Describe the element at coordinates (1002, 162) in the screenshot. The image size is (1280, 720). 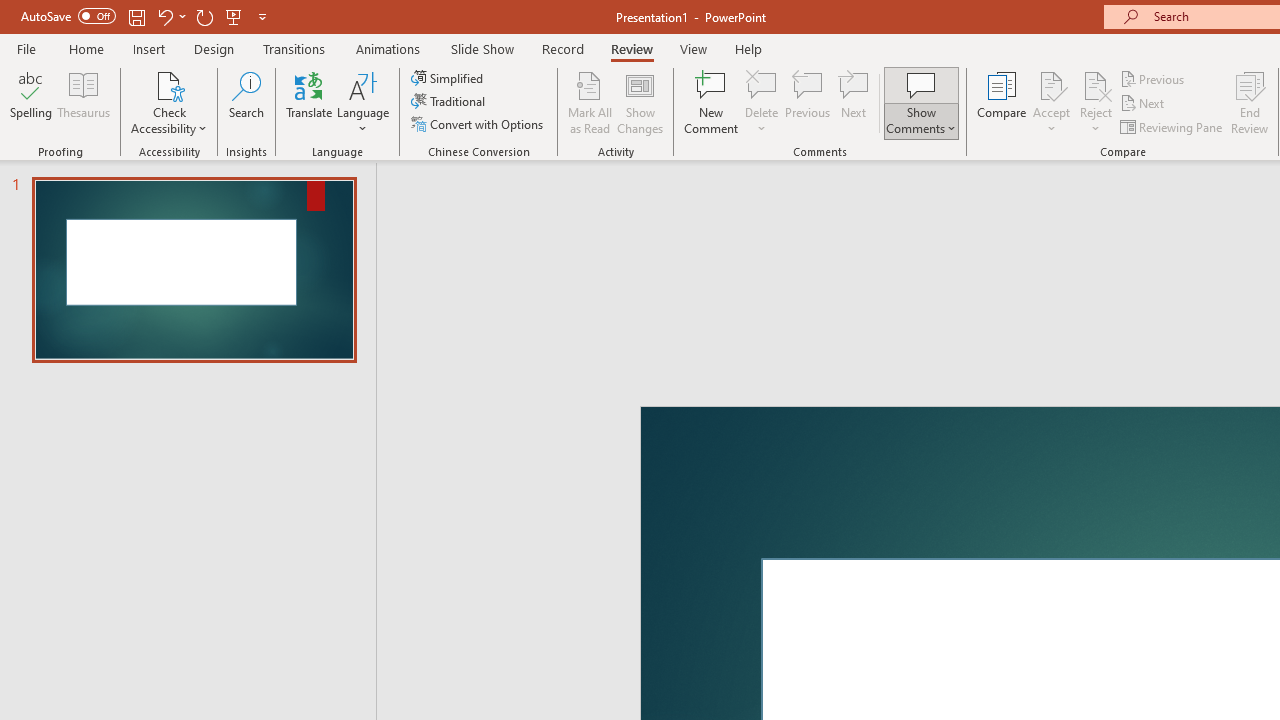
I see `Link` at that location.